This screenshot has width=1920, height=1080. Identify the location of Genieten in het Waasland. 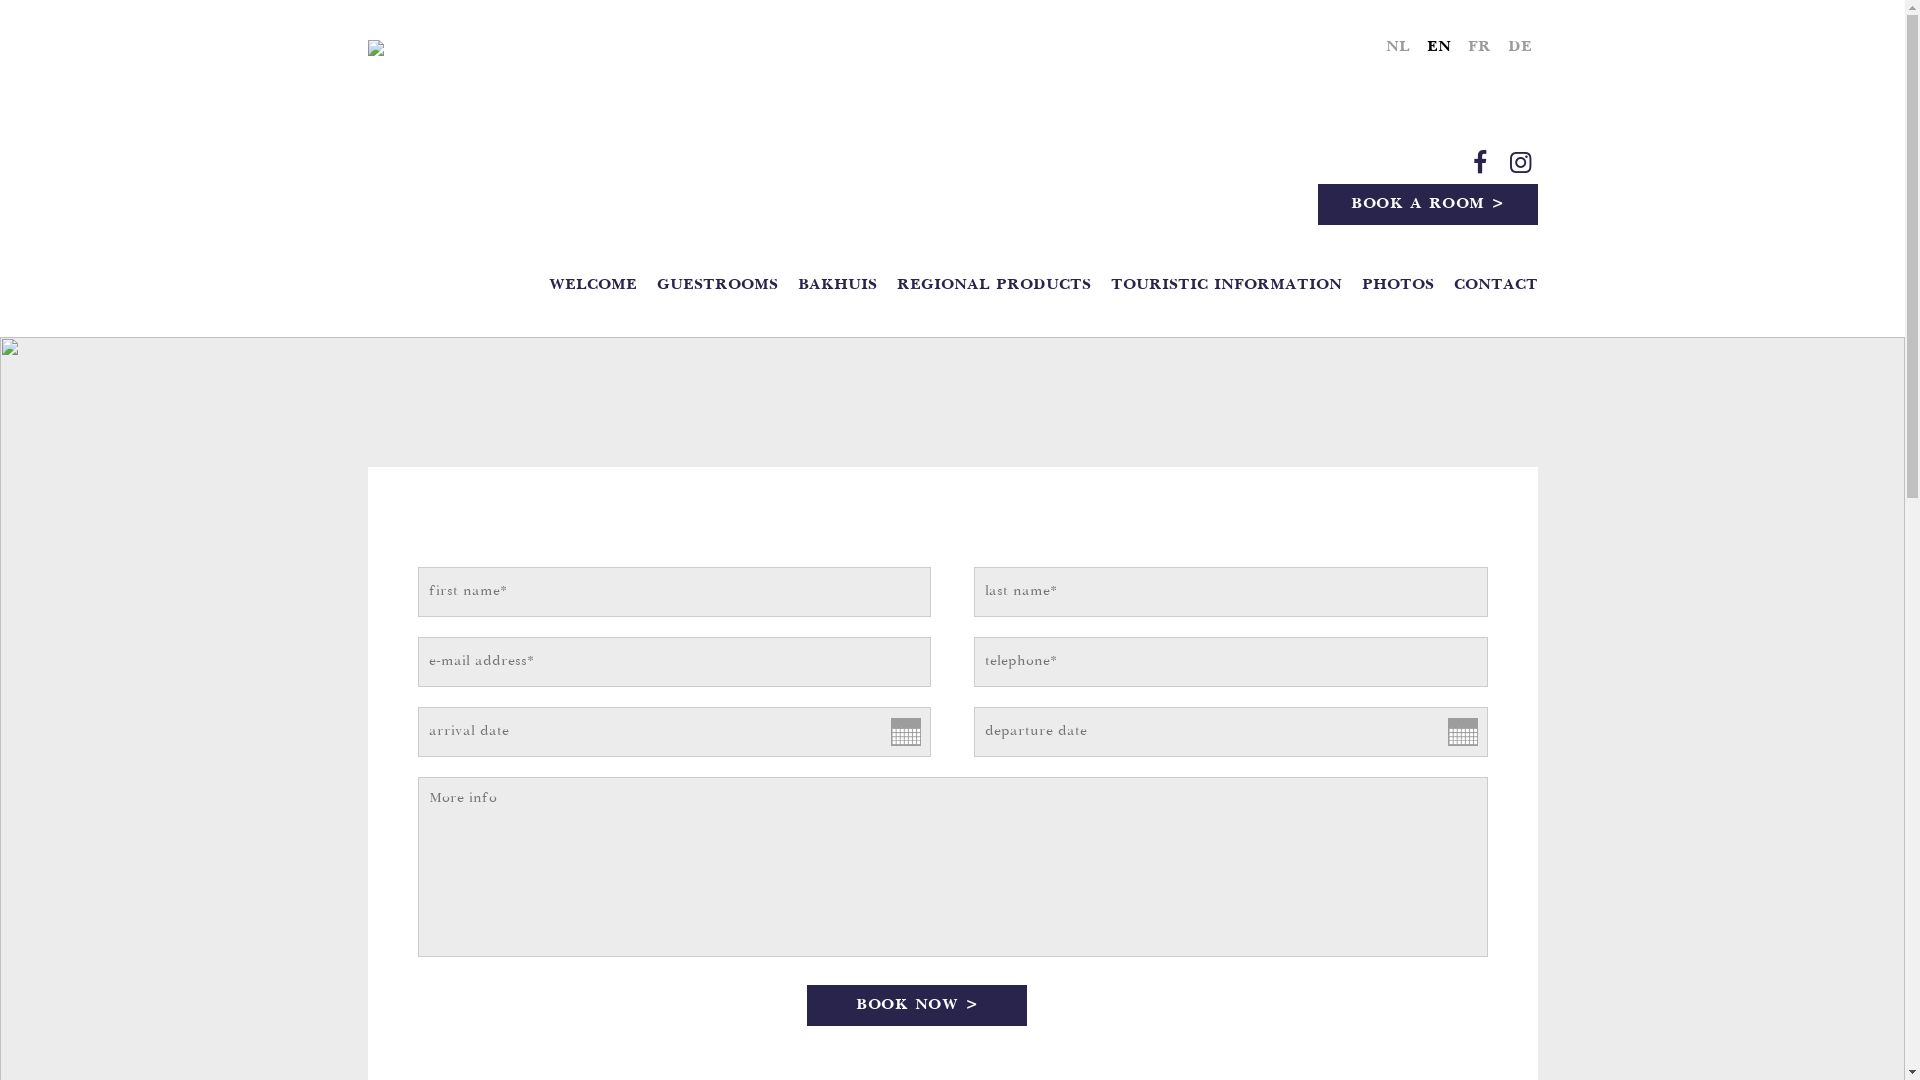
(508, 48).